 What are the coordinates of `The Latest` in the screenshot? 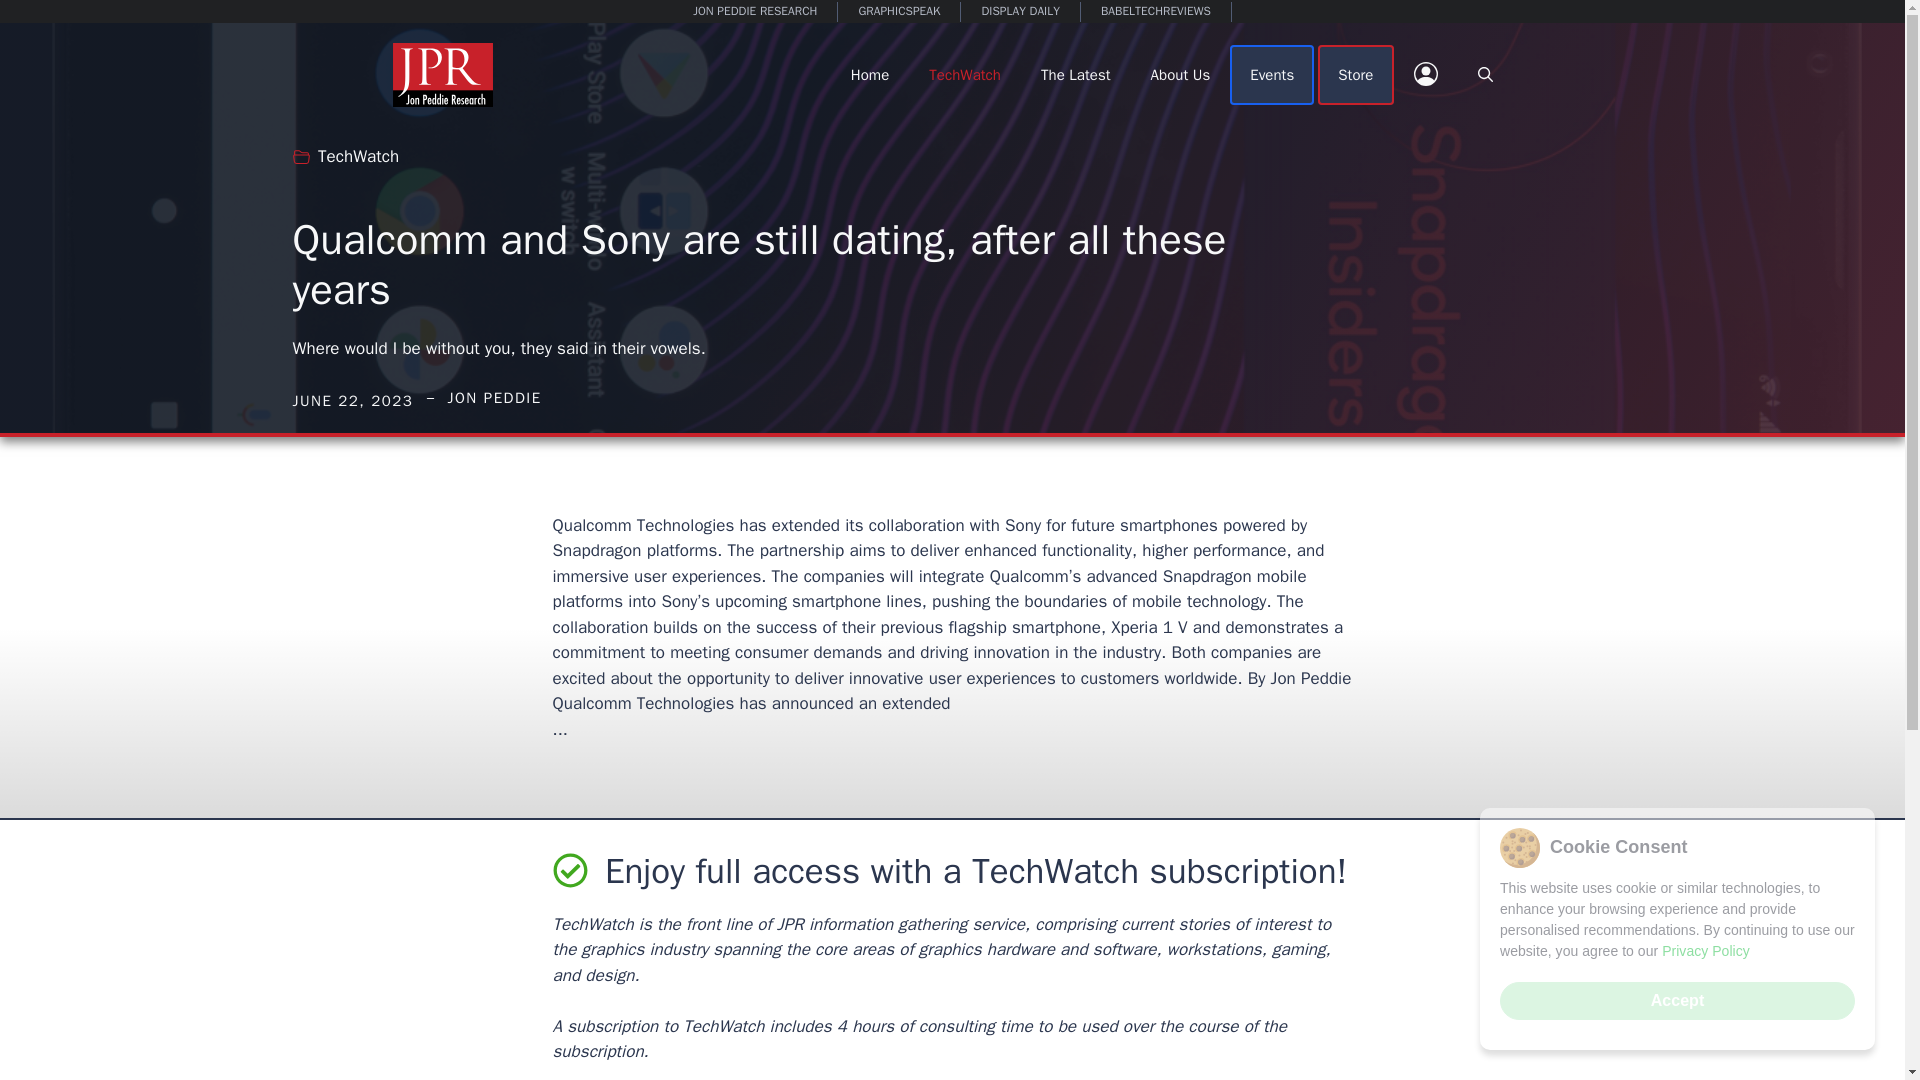 It's located at (1076, 74).